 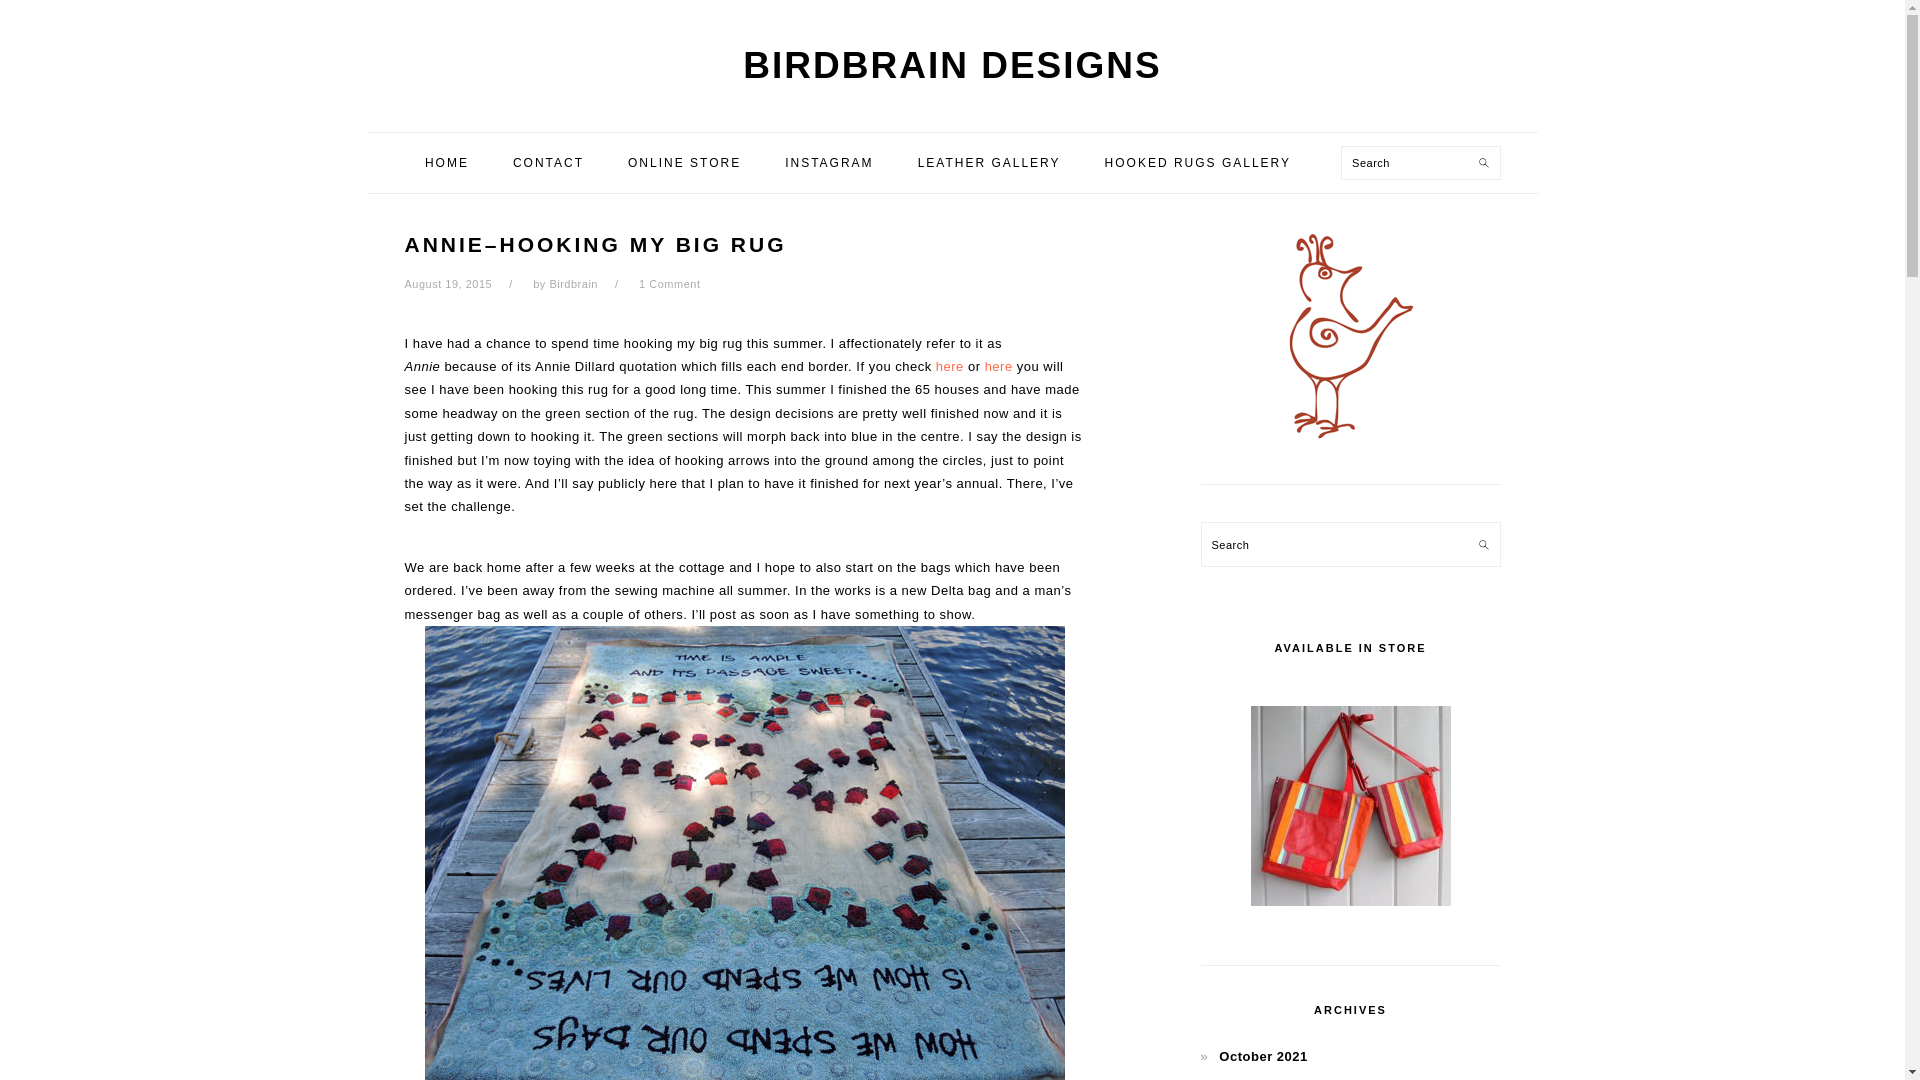 I want to click on INSTAGRAM, so click(x=829, y=162).